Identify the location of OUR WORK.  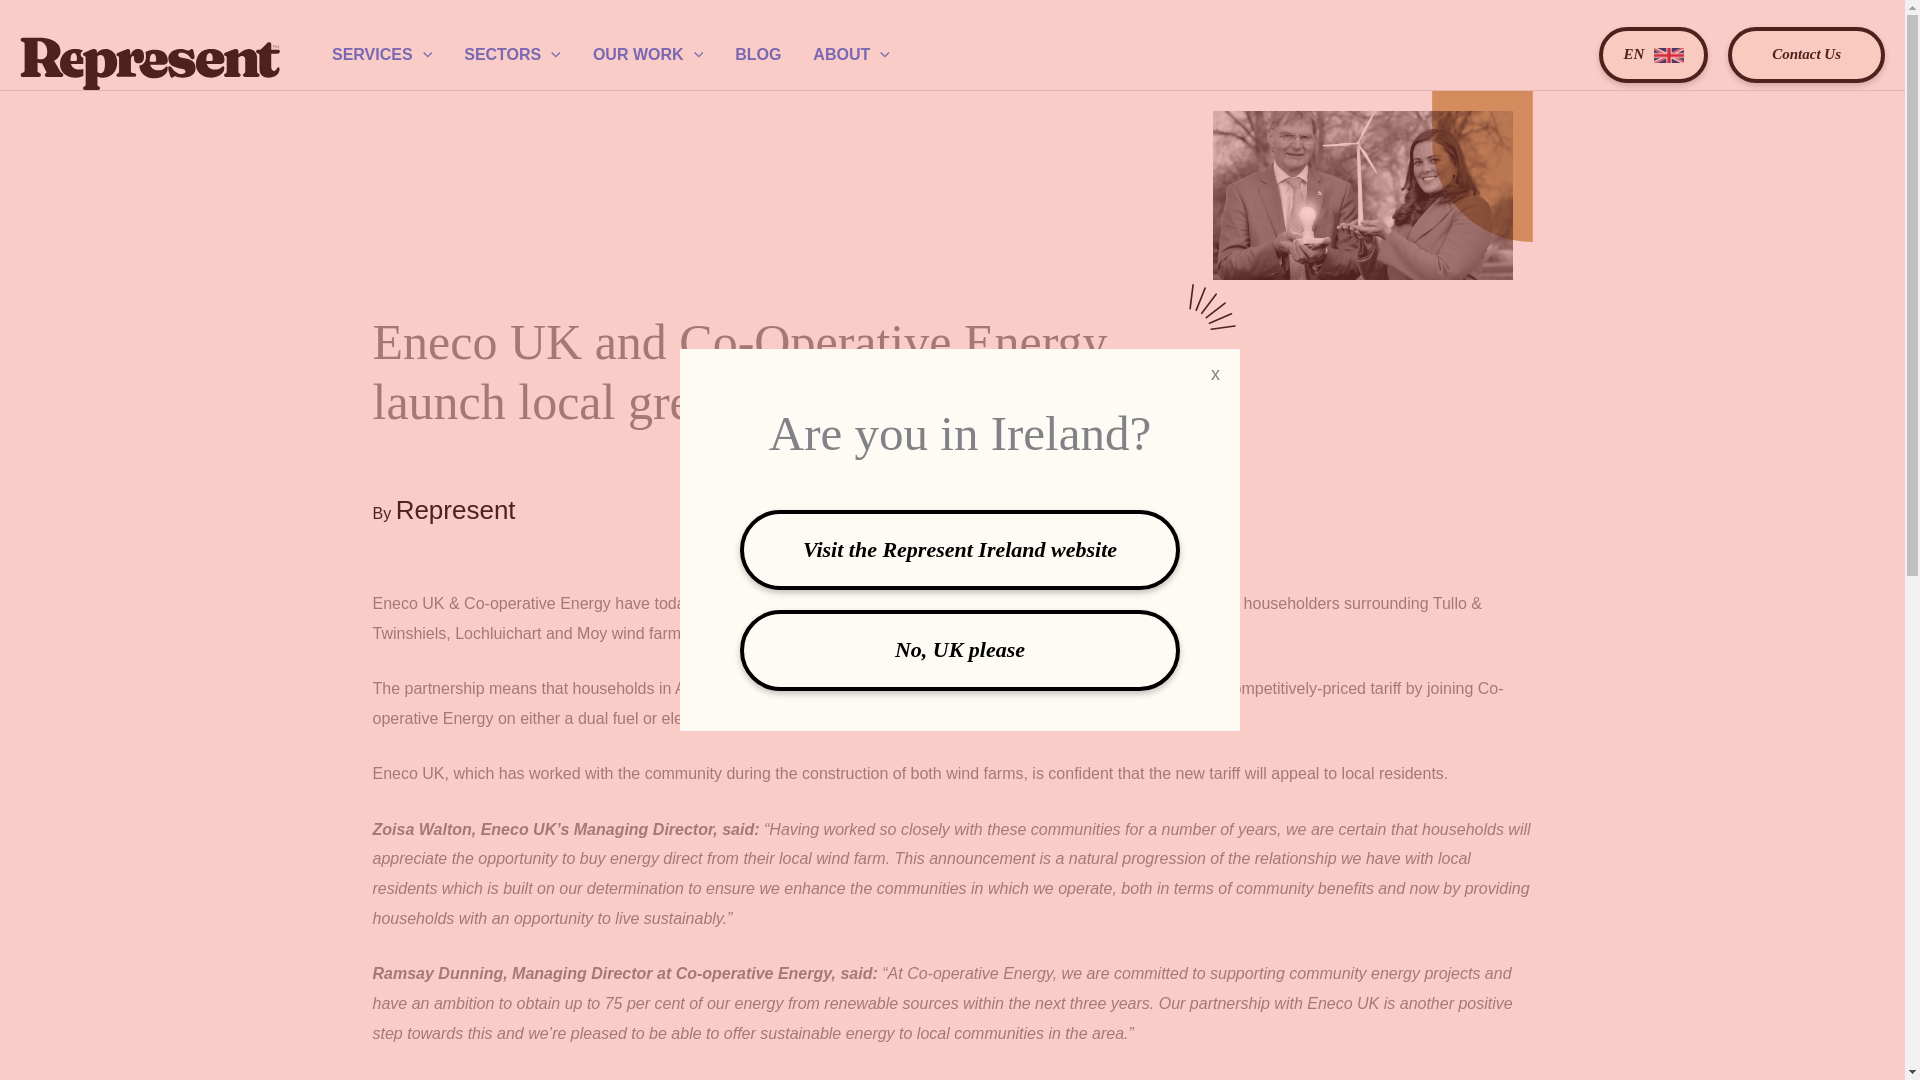
(648, 54).